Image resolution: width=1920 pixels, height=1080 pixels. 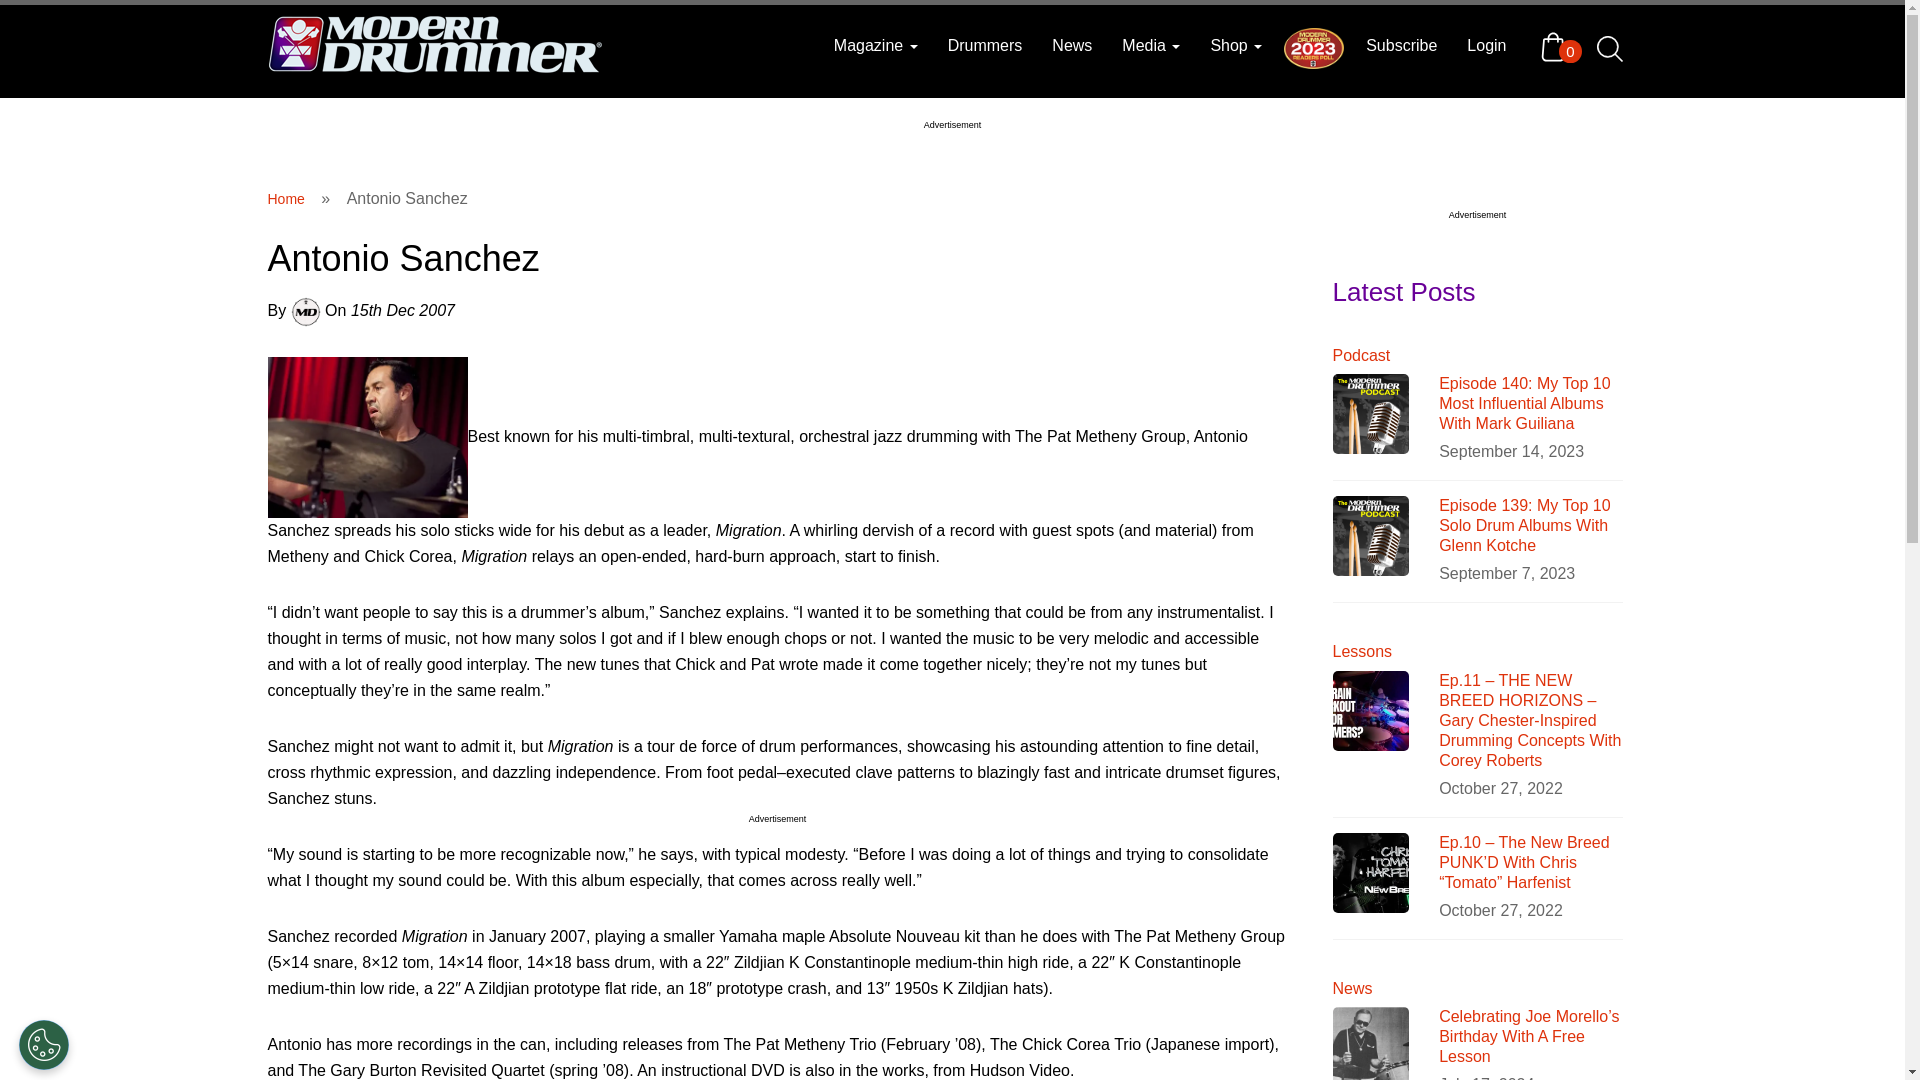 What do you see at coordinates (876, 46) in the screenshot?
I see `Magazine` at bounding box center [876, 46].